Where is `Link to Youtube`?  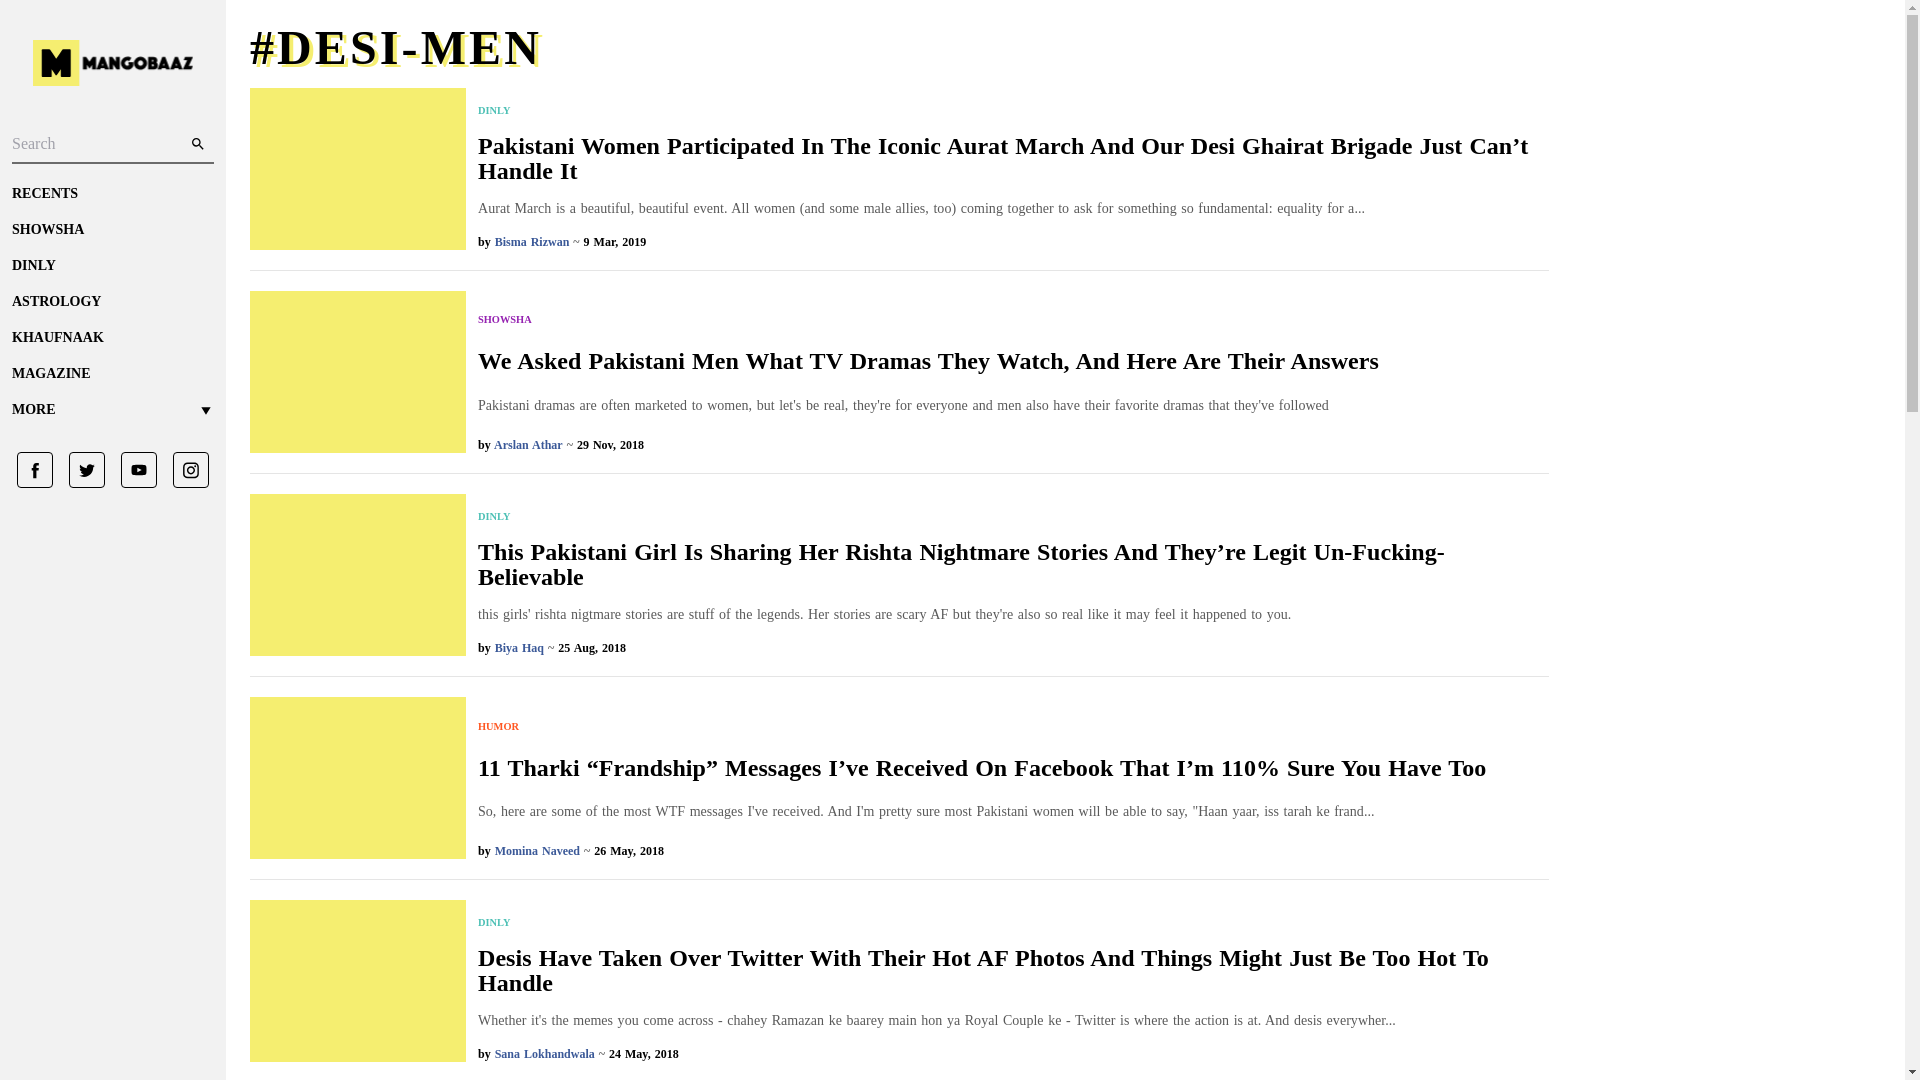 Link to Youtube is located at coordinates (131, 470).